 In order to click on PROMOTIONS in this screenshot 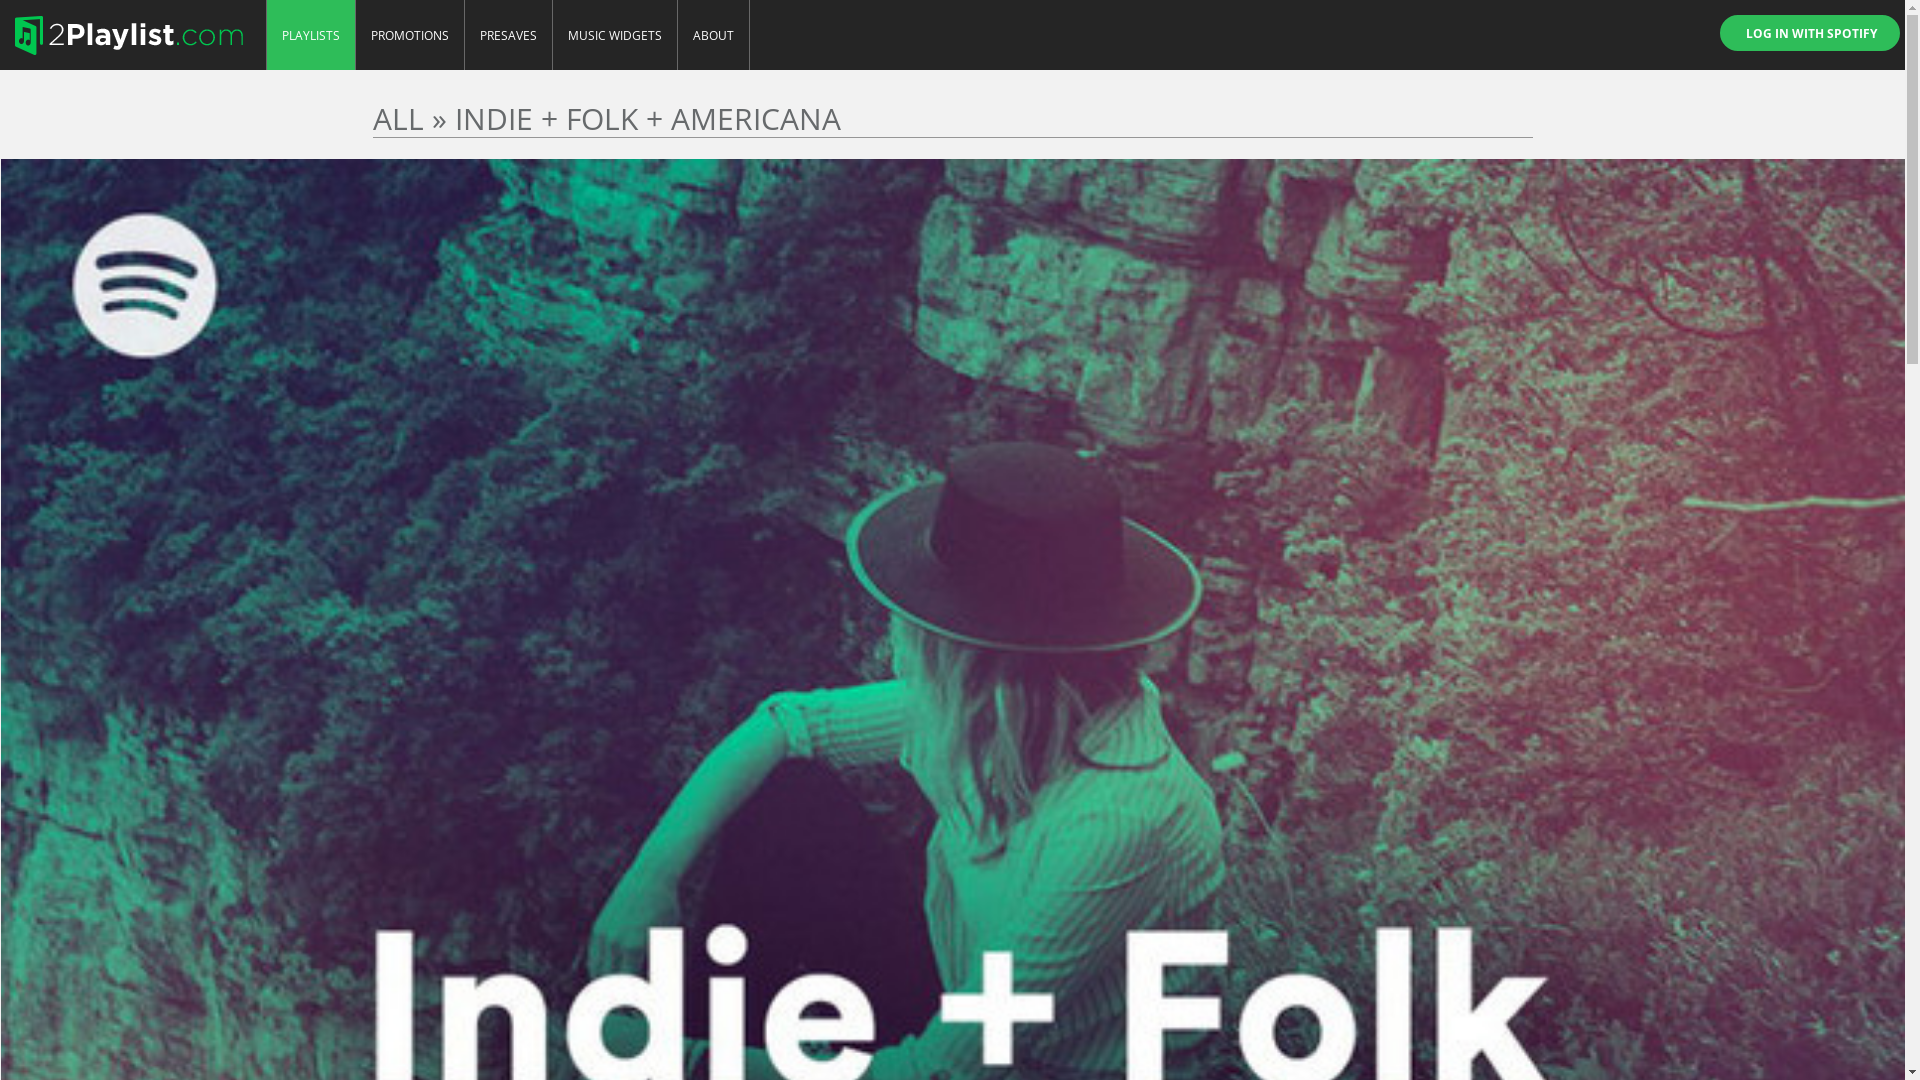, I will do `click(410, 35)`.